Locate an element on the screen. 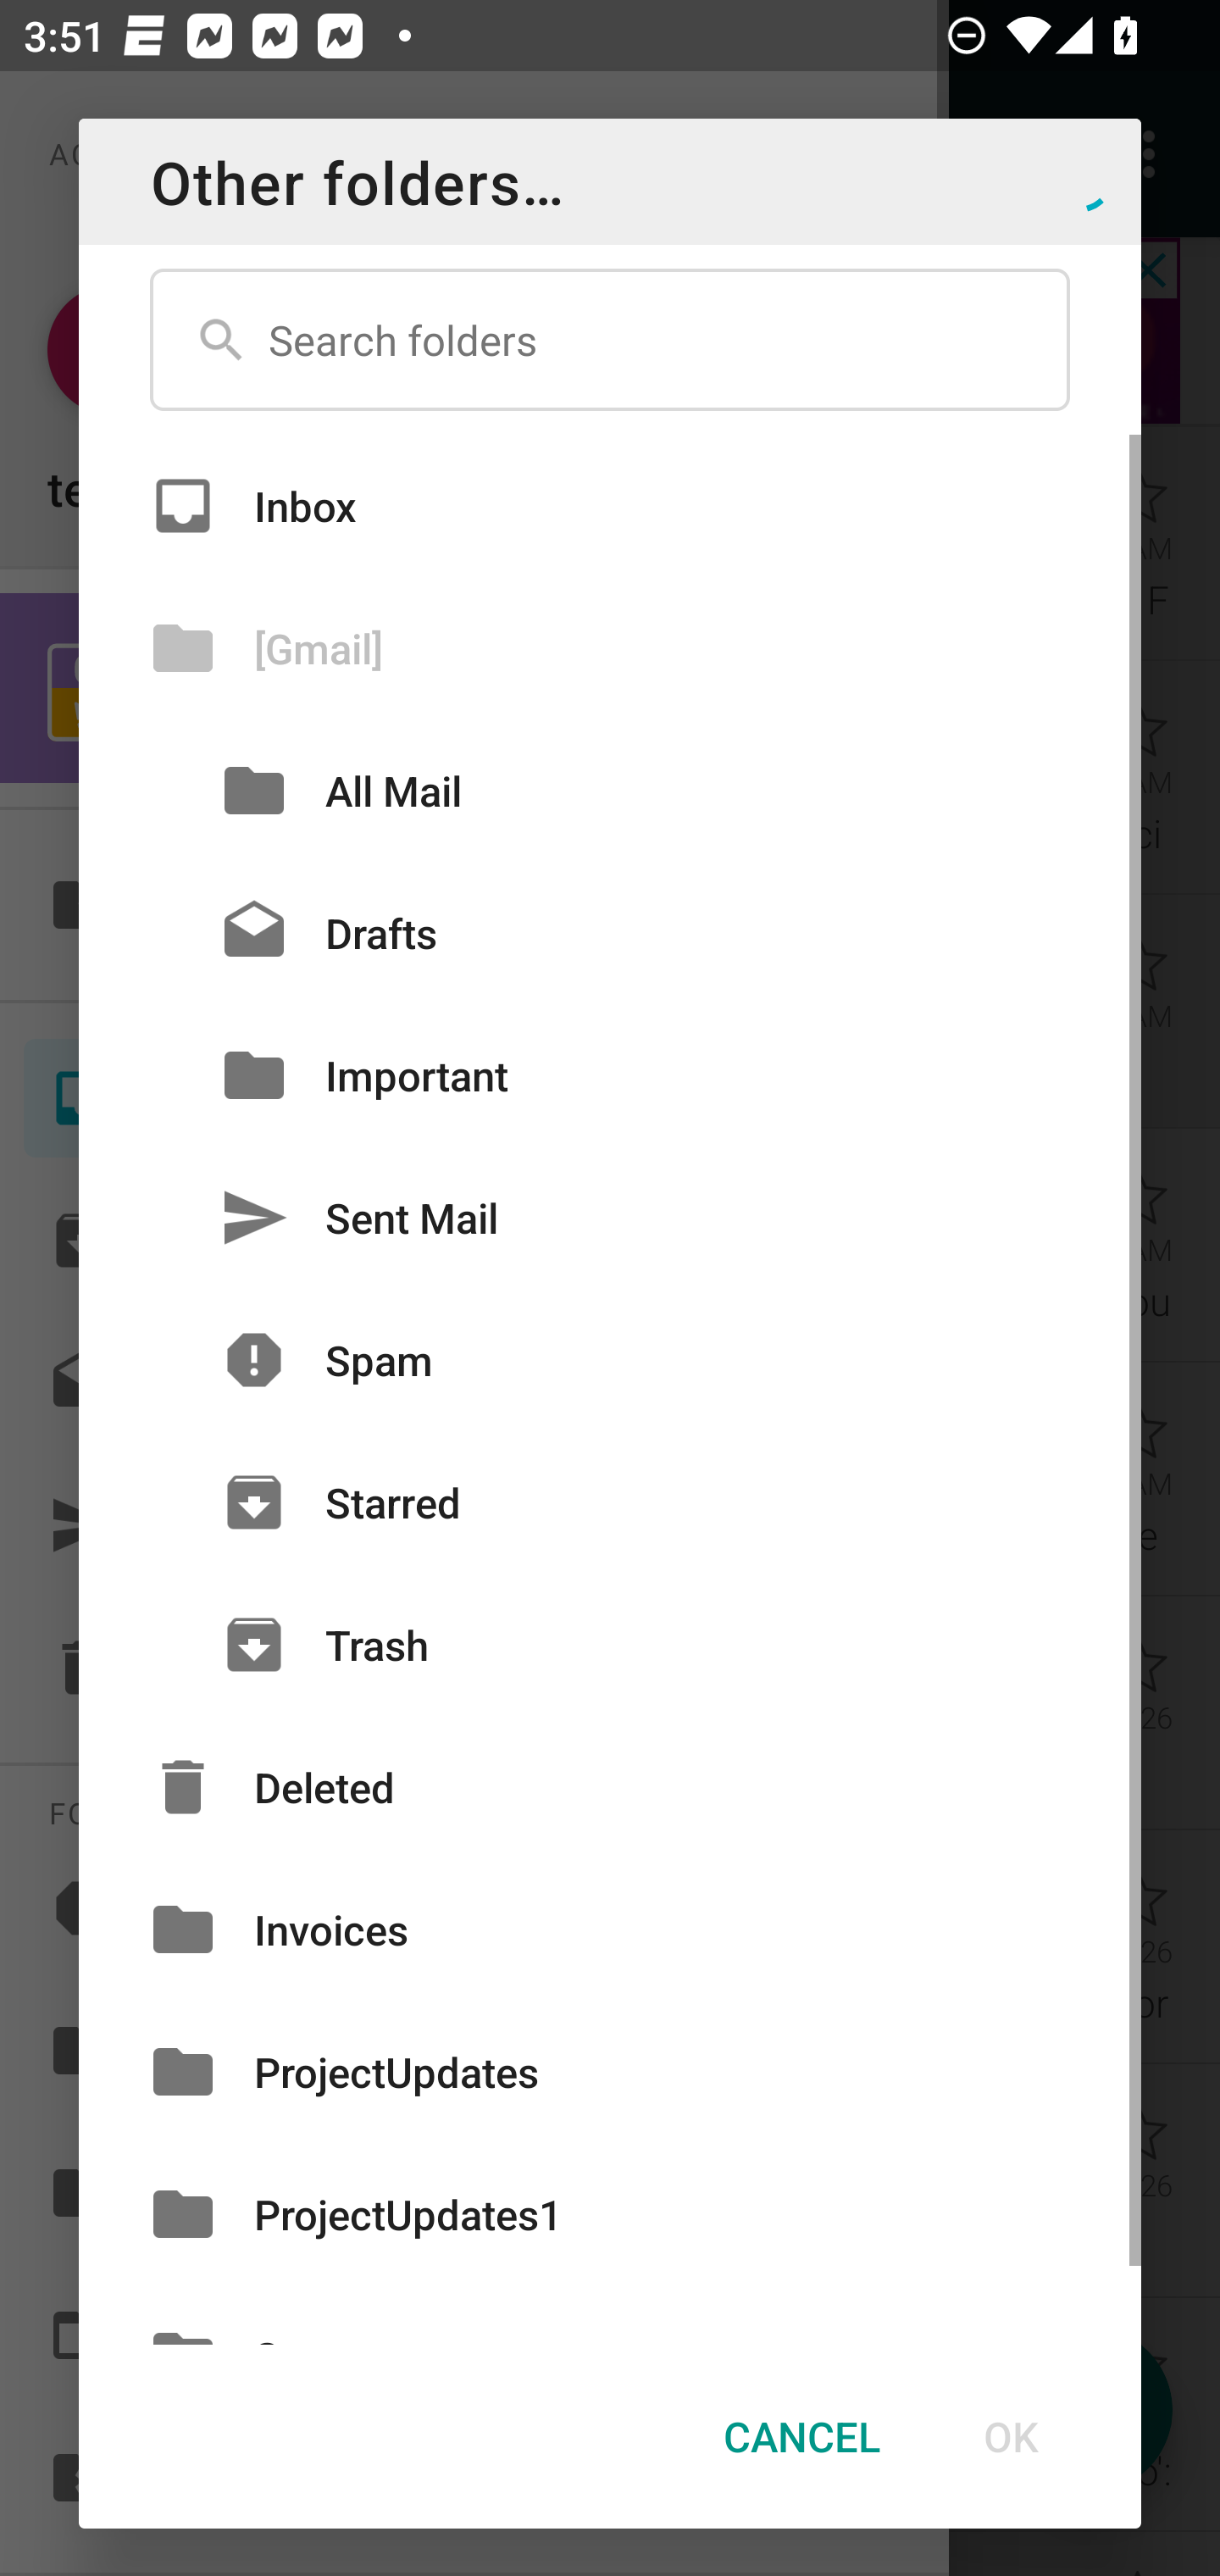 This screenshot has width=1220, height=2576. Sent Mail is located at coordinates (610, 1217).